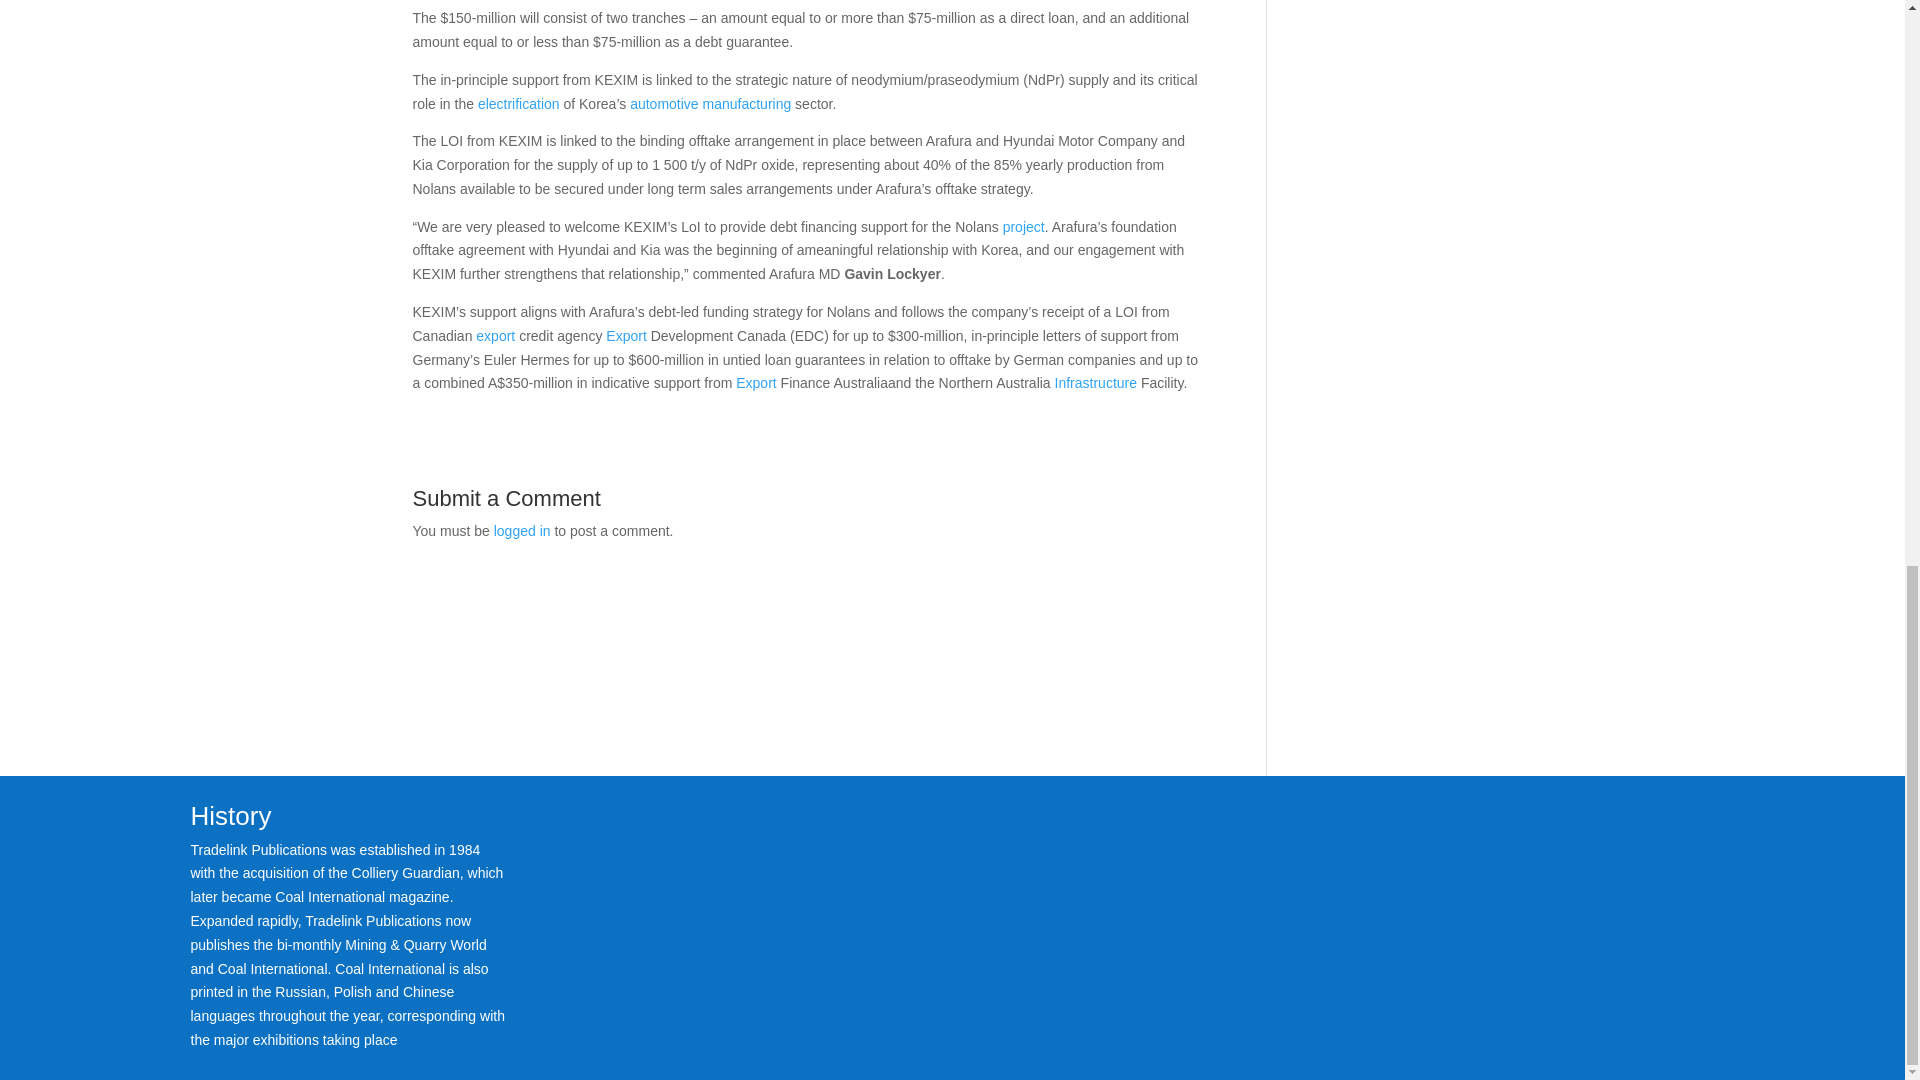 This screenshot has width=1920, height=1080. I want to click on electrification, so click(519, 104).